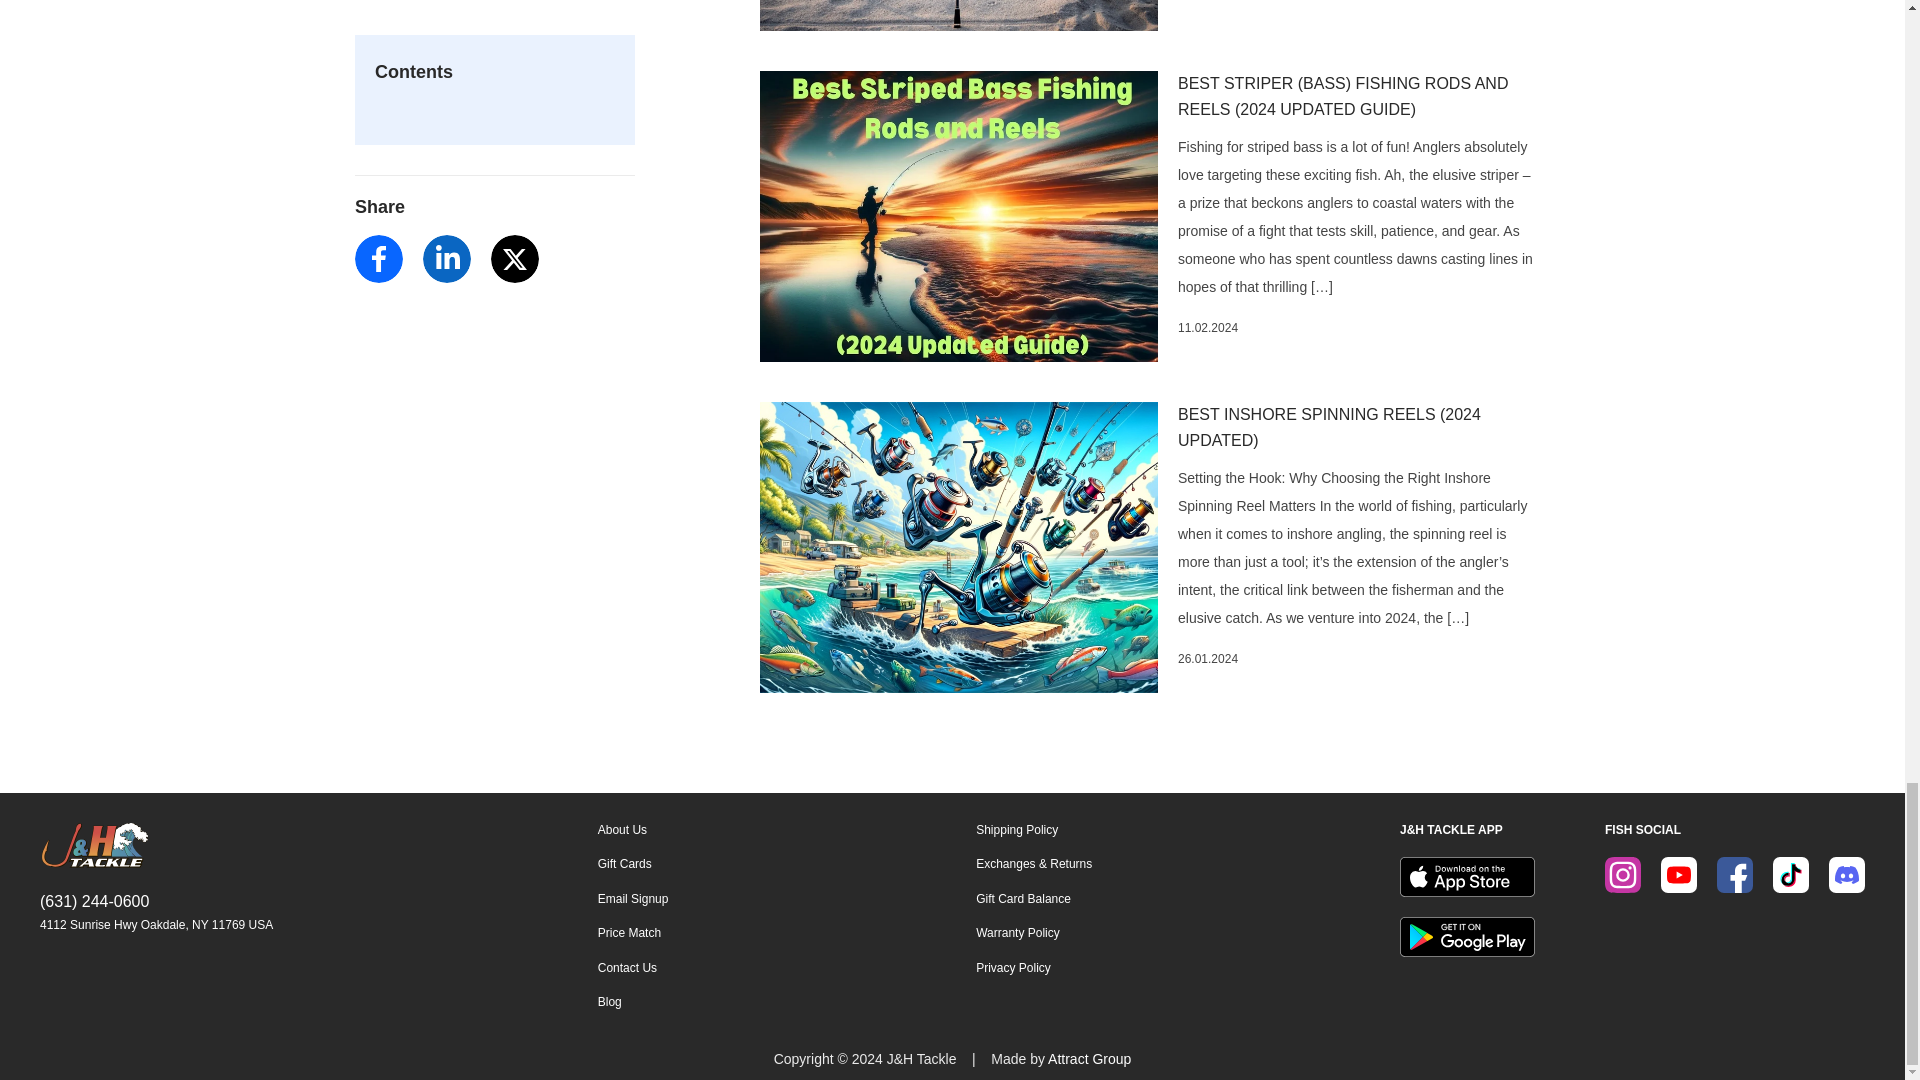 This screenshot has height=1080, width=1920. Describe the element at coordinates (632, 932) in the screenshot. I see `Price Match` at that location.